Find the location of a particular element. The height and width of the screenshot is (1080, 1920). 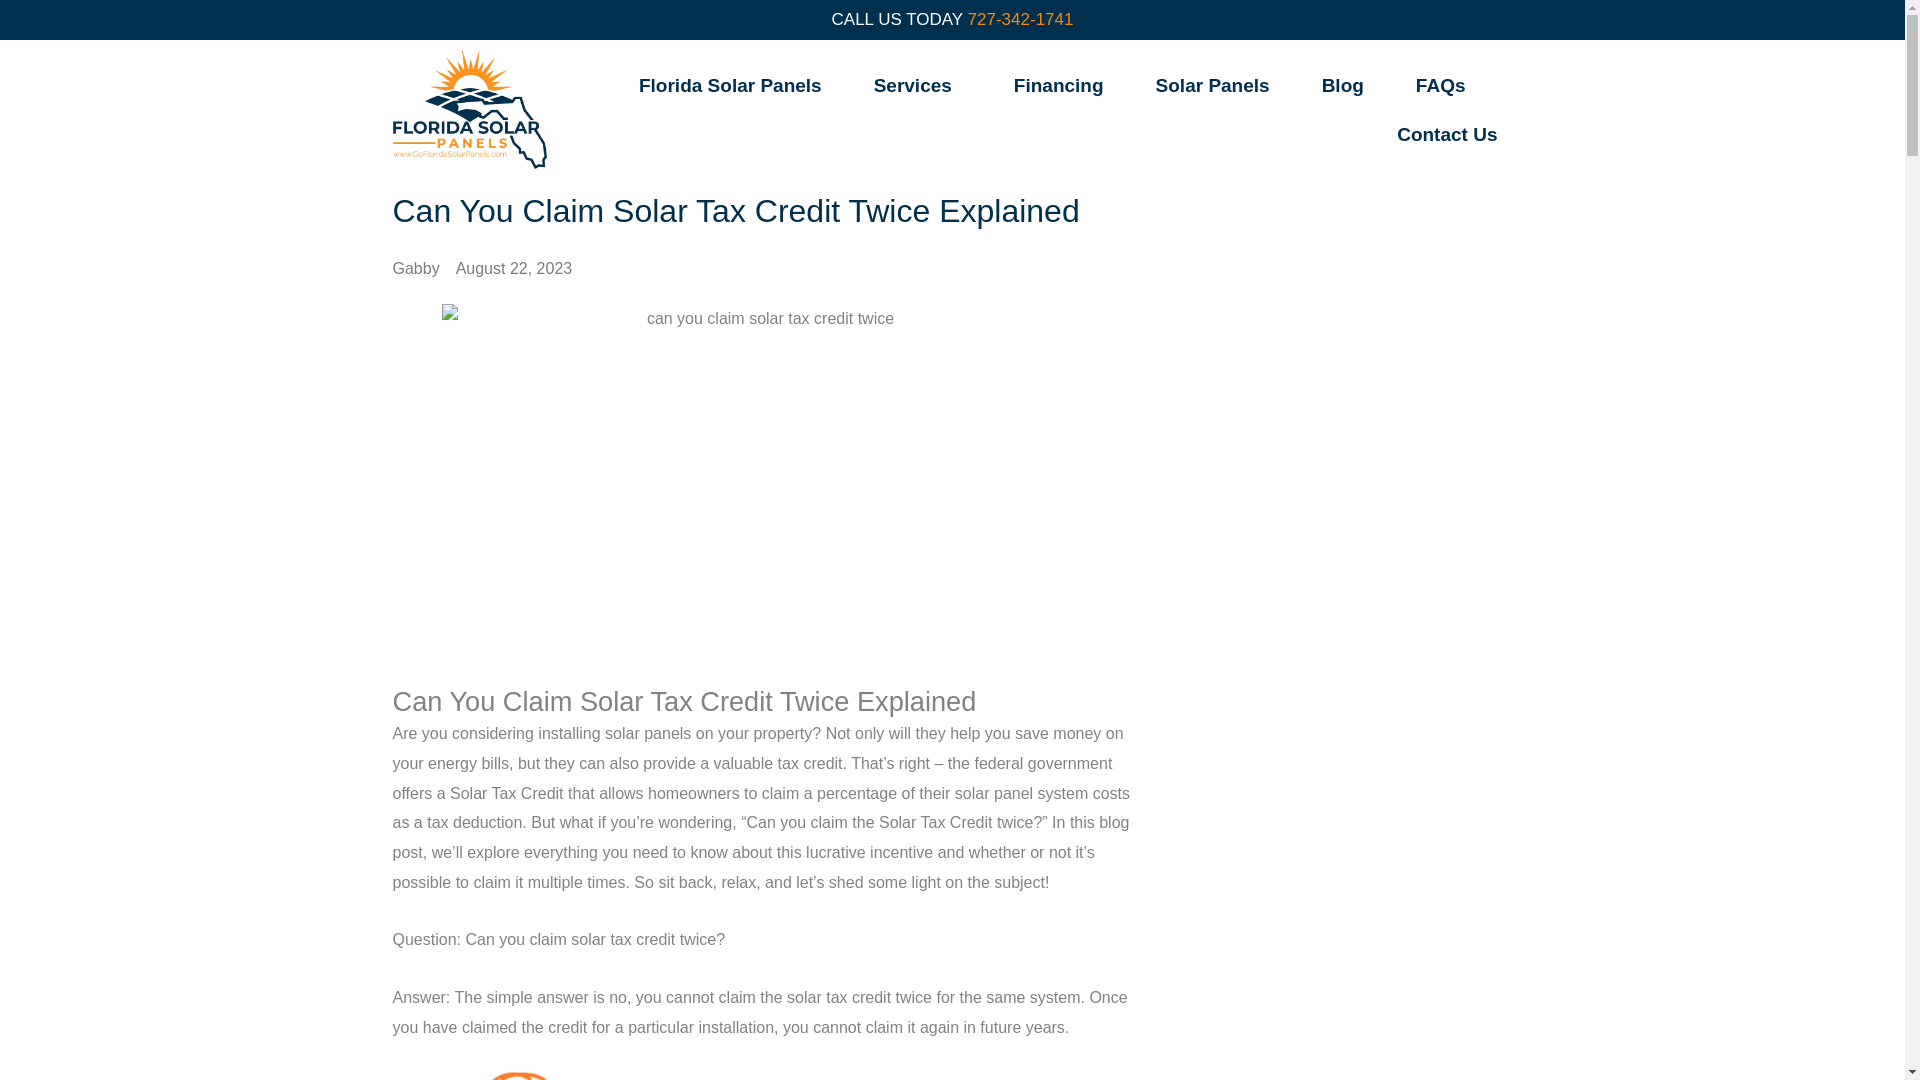

August 22, 2023 is located at coordinates (514, 268).